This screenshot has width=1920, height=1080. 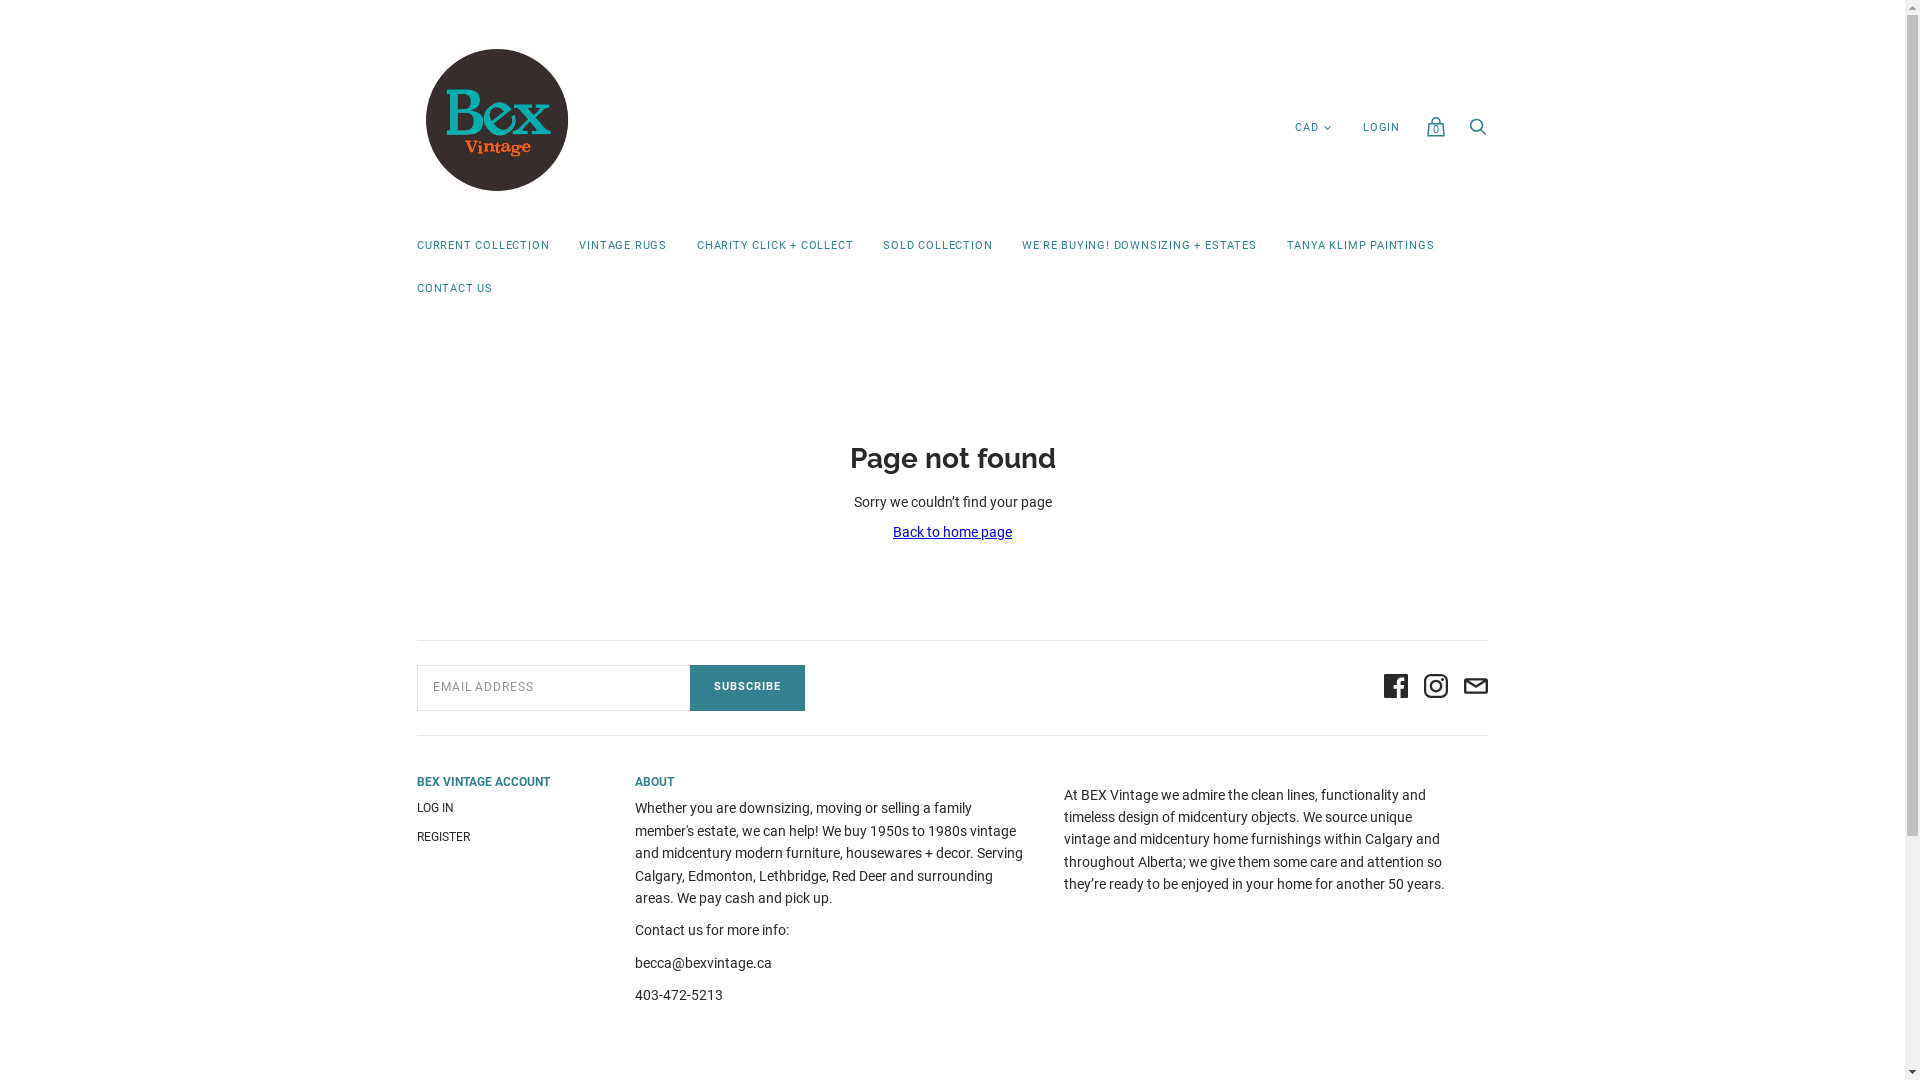 I want to click on Back to home page, so click(x=952, y=532).